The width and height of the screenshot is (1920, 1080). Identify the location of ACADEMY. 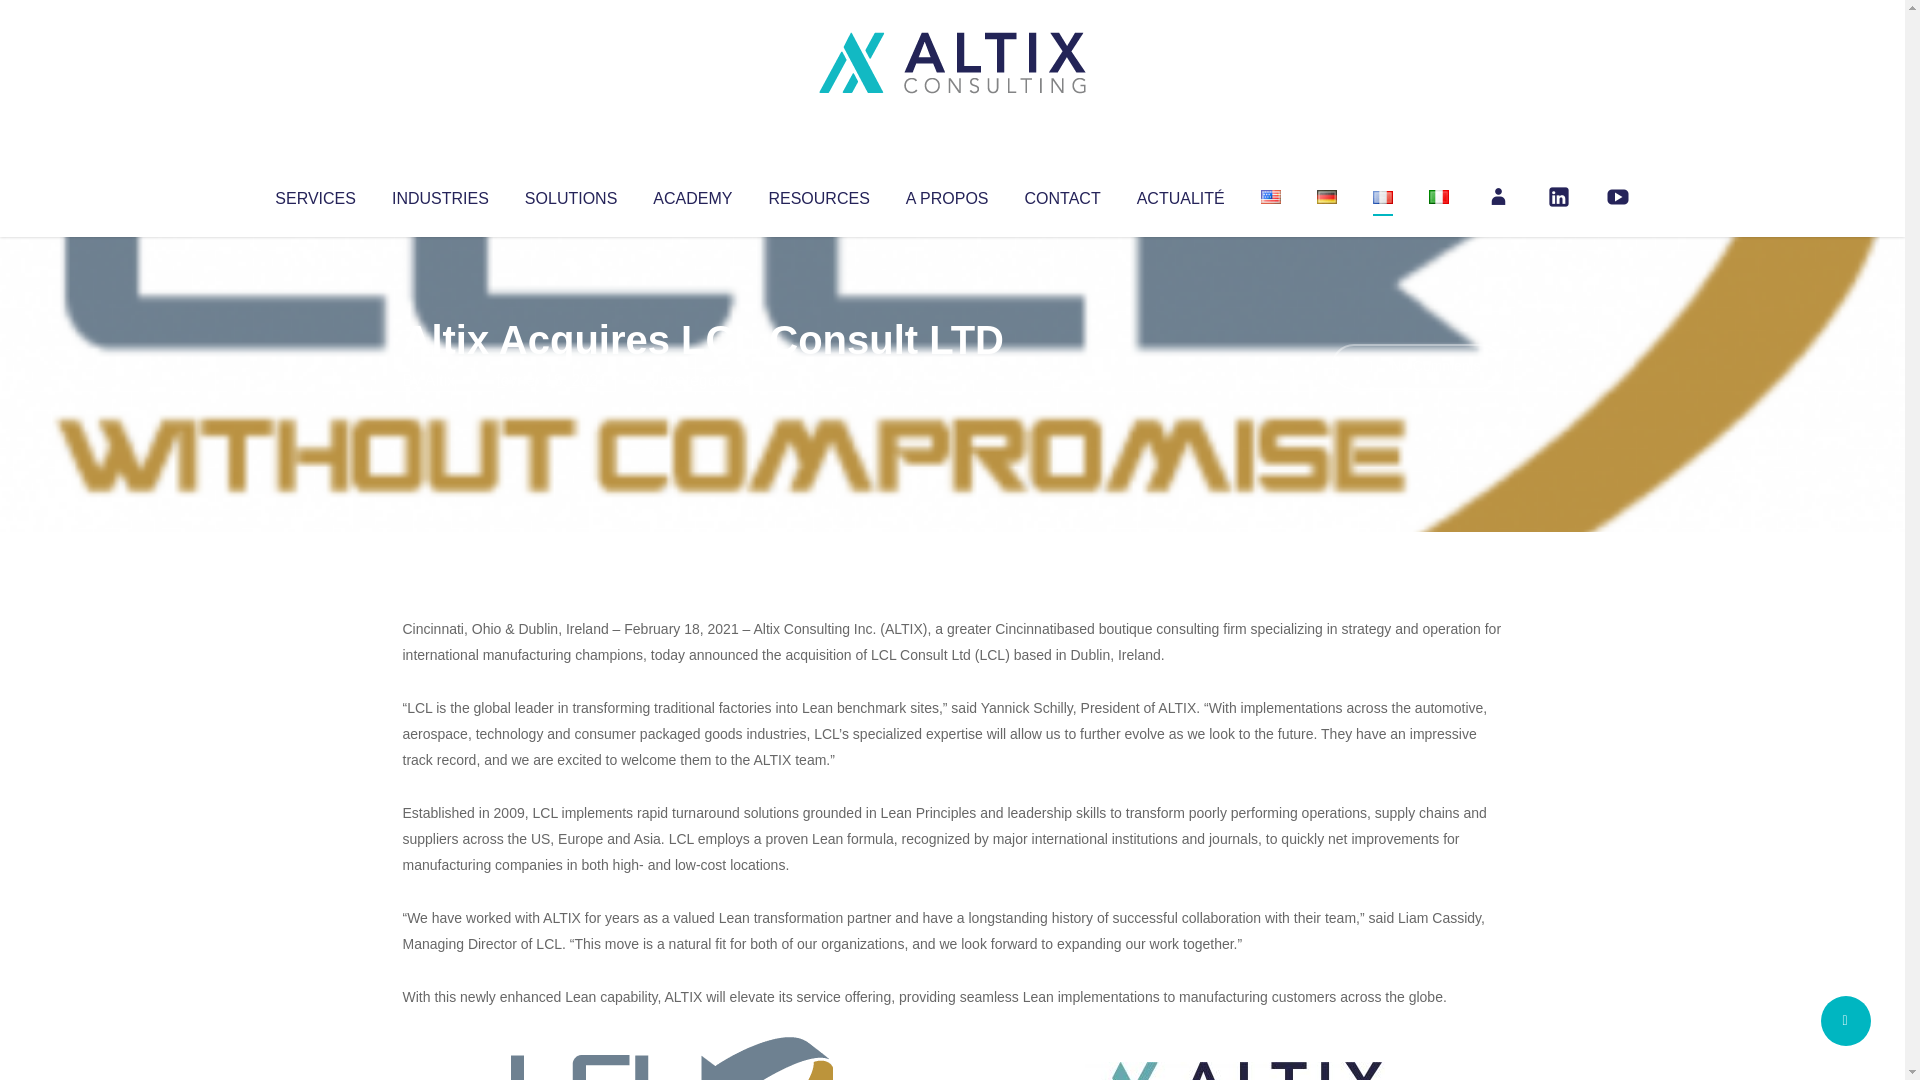
(692, 194).